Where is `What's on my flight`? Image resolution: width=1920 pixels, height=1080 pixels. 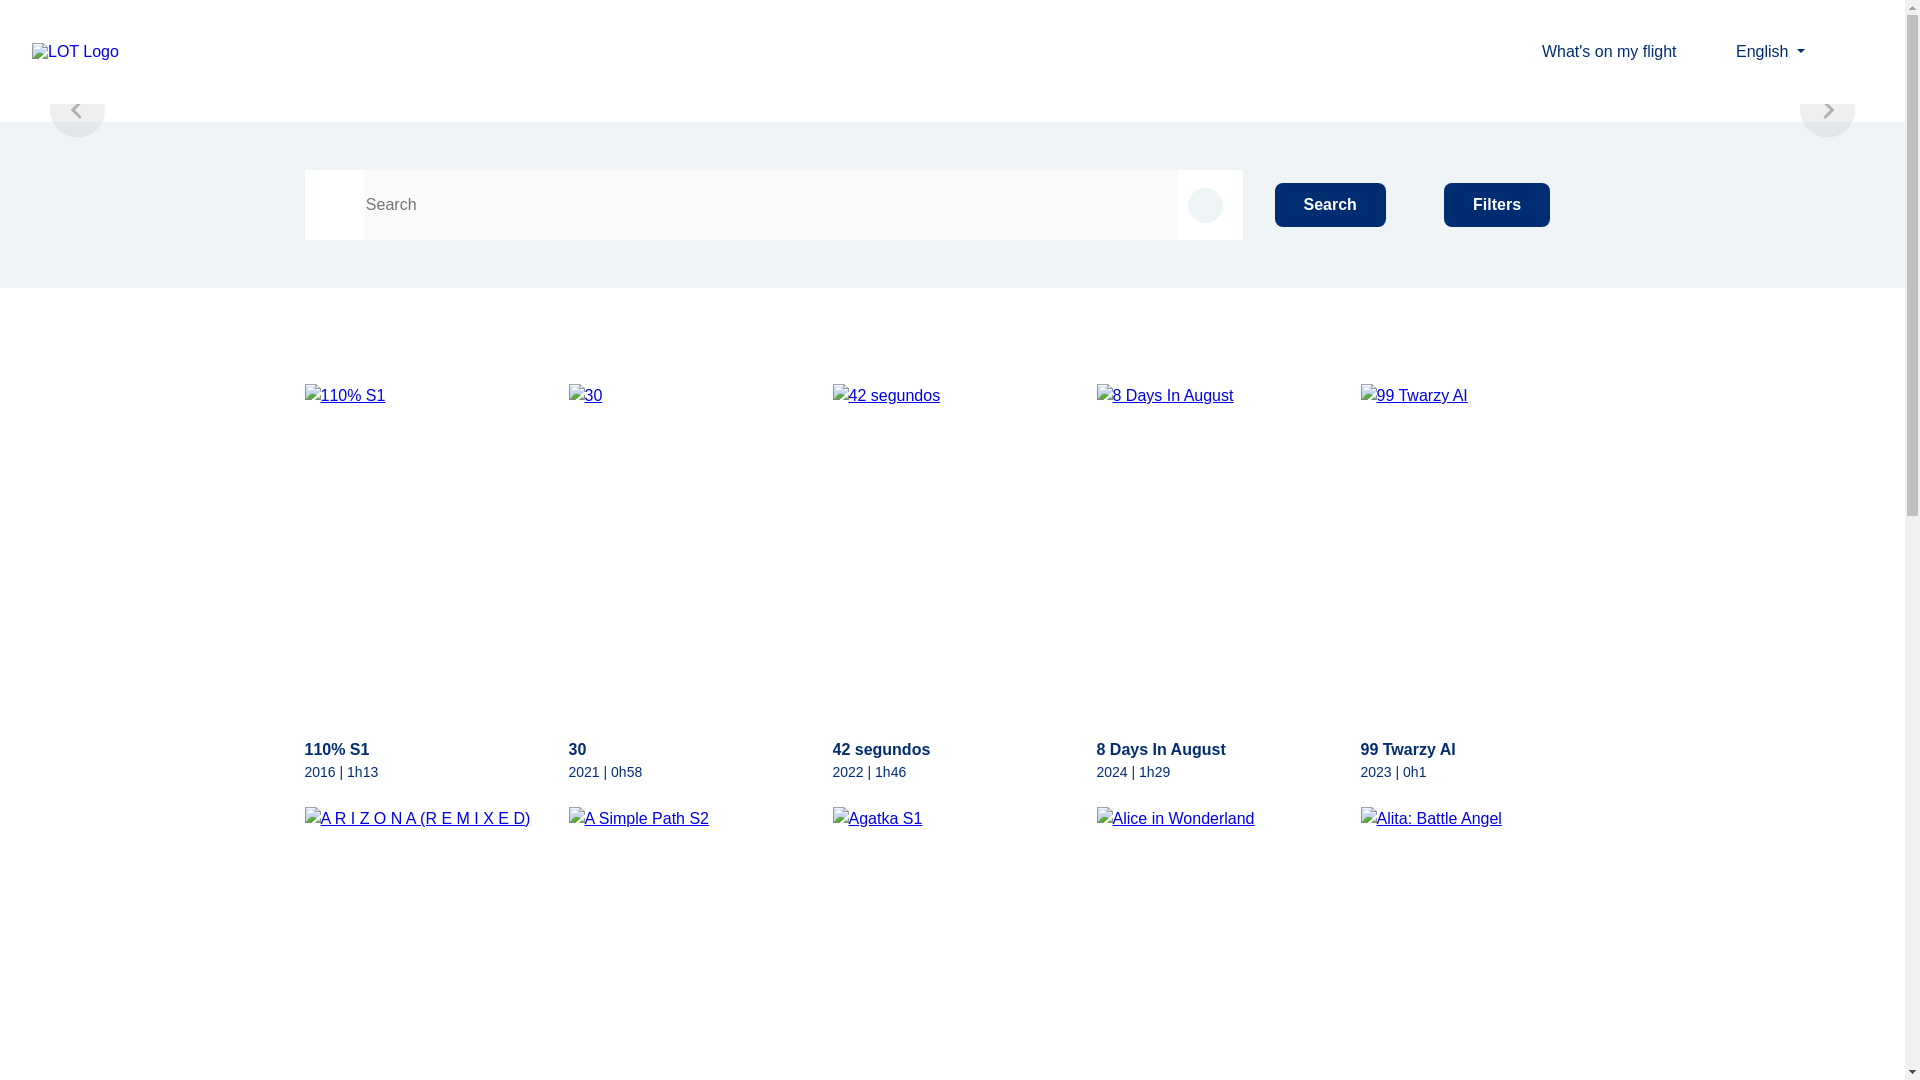
What's on my flight is located at coordinates (1626, 50).